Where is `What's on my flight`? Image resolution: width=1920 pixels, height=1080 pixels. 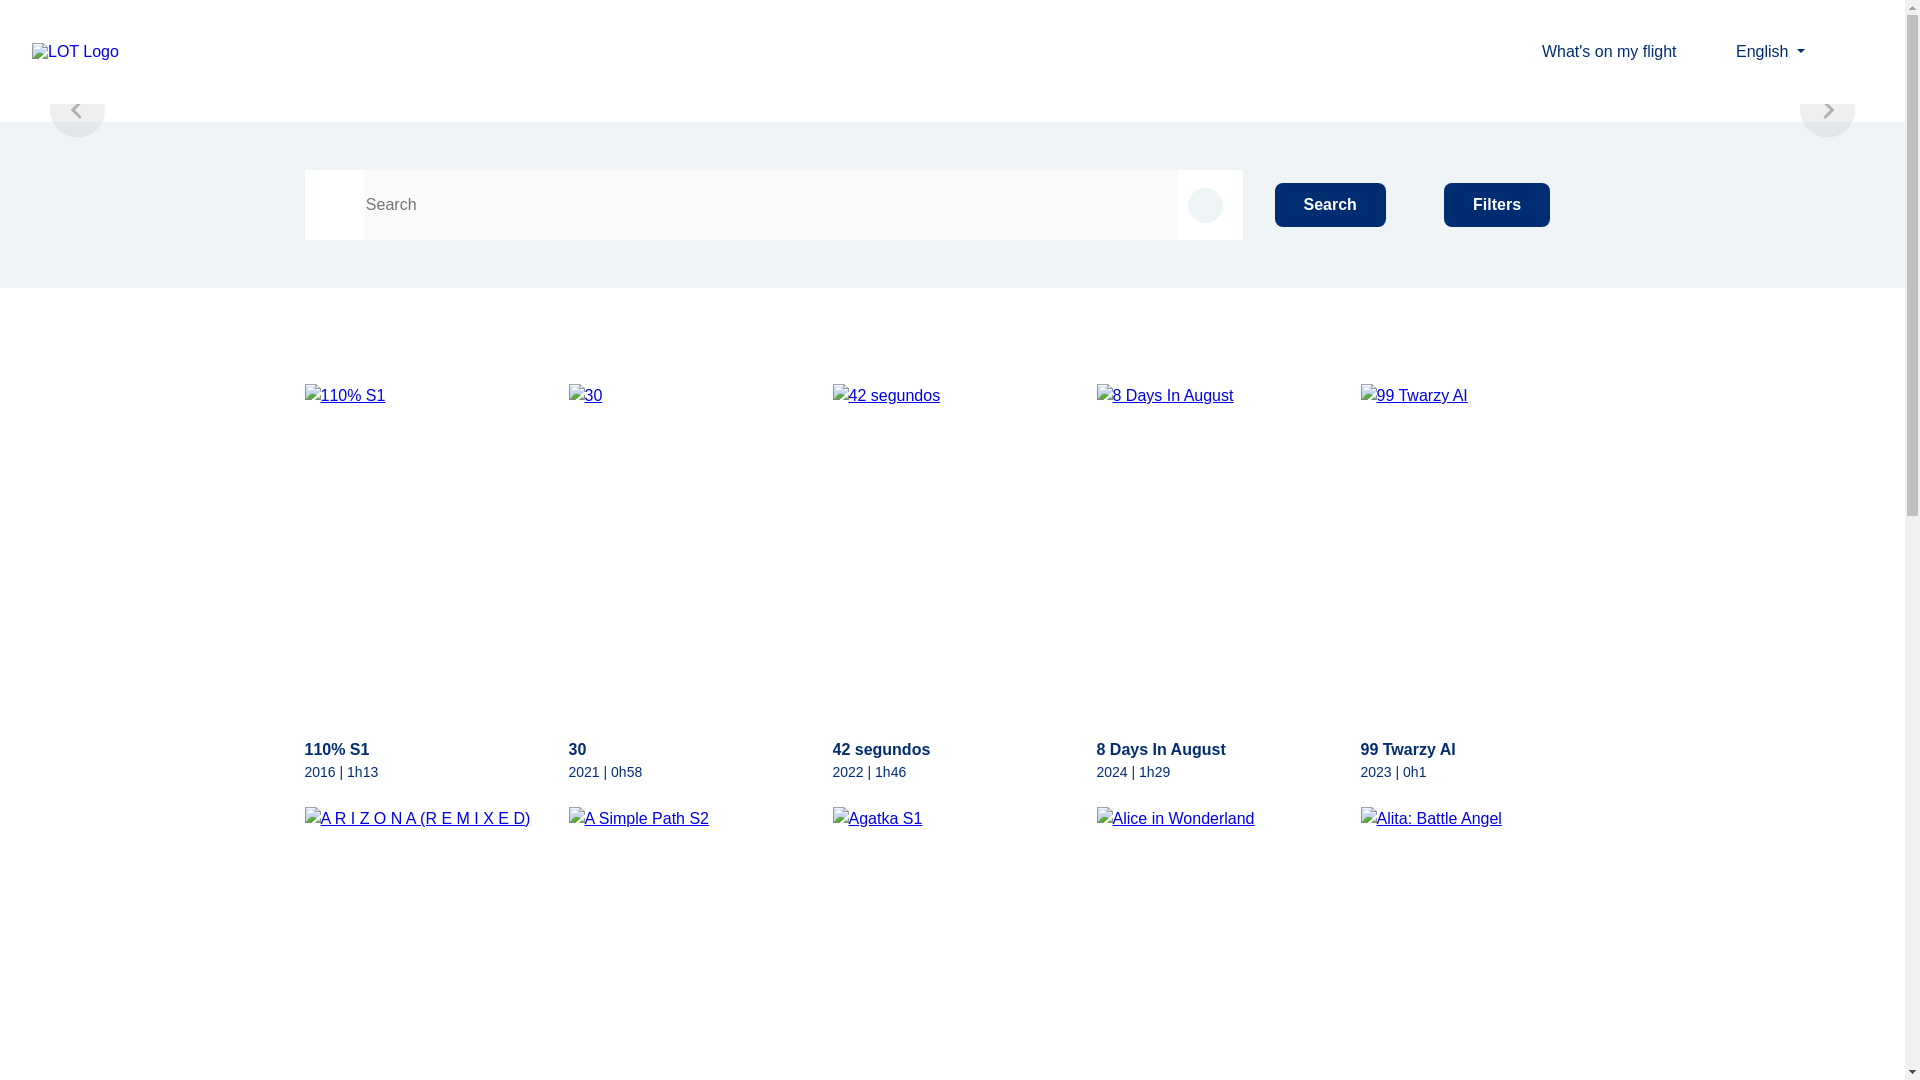
What's on my flight is located at coordinates (1626, 50).